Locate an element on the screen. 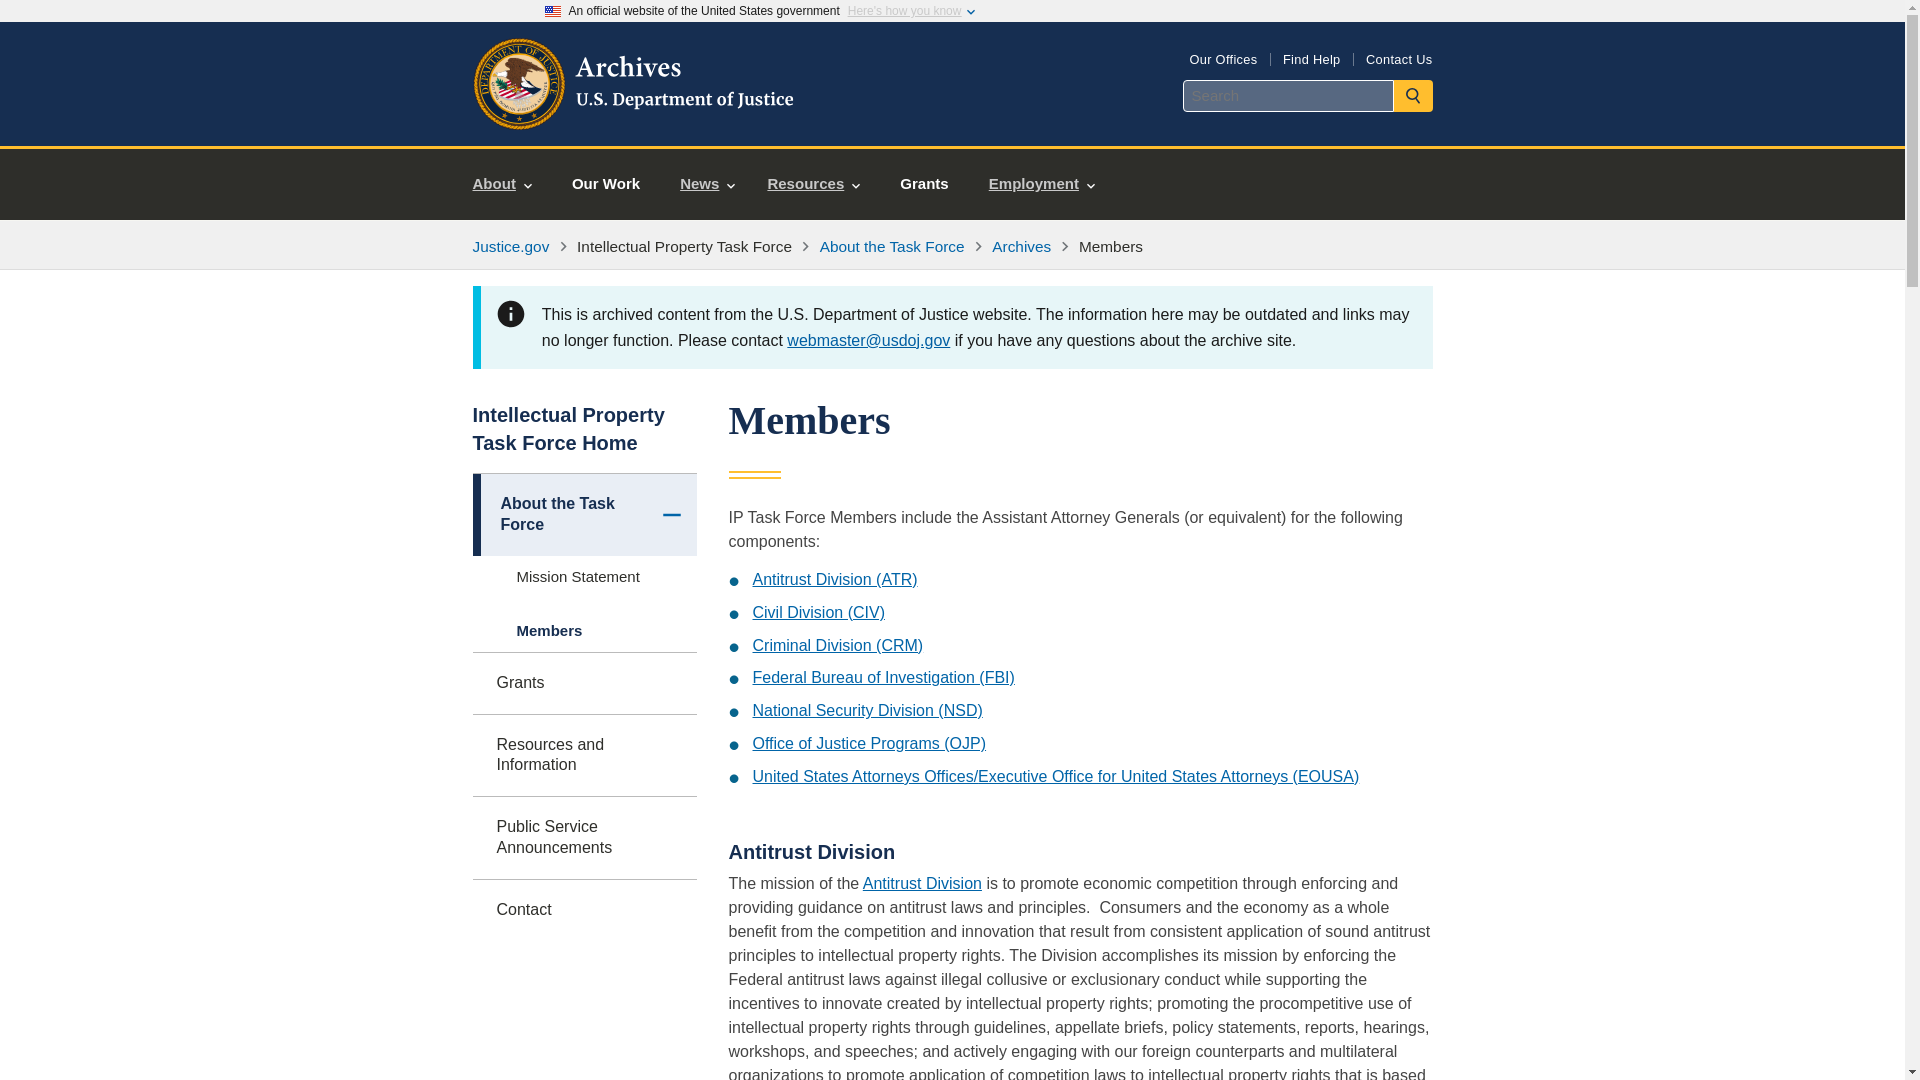  Here's how you know is located at coordinates (904, 11).